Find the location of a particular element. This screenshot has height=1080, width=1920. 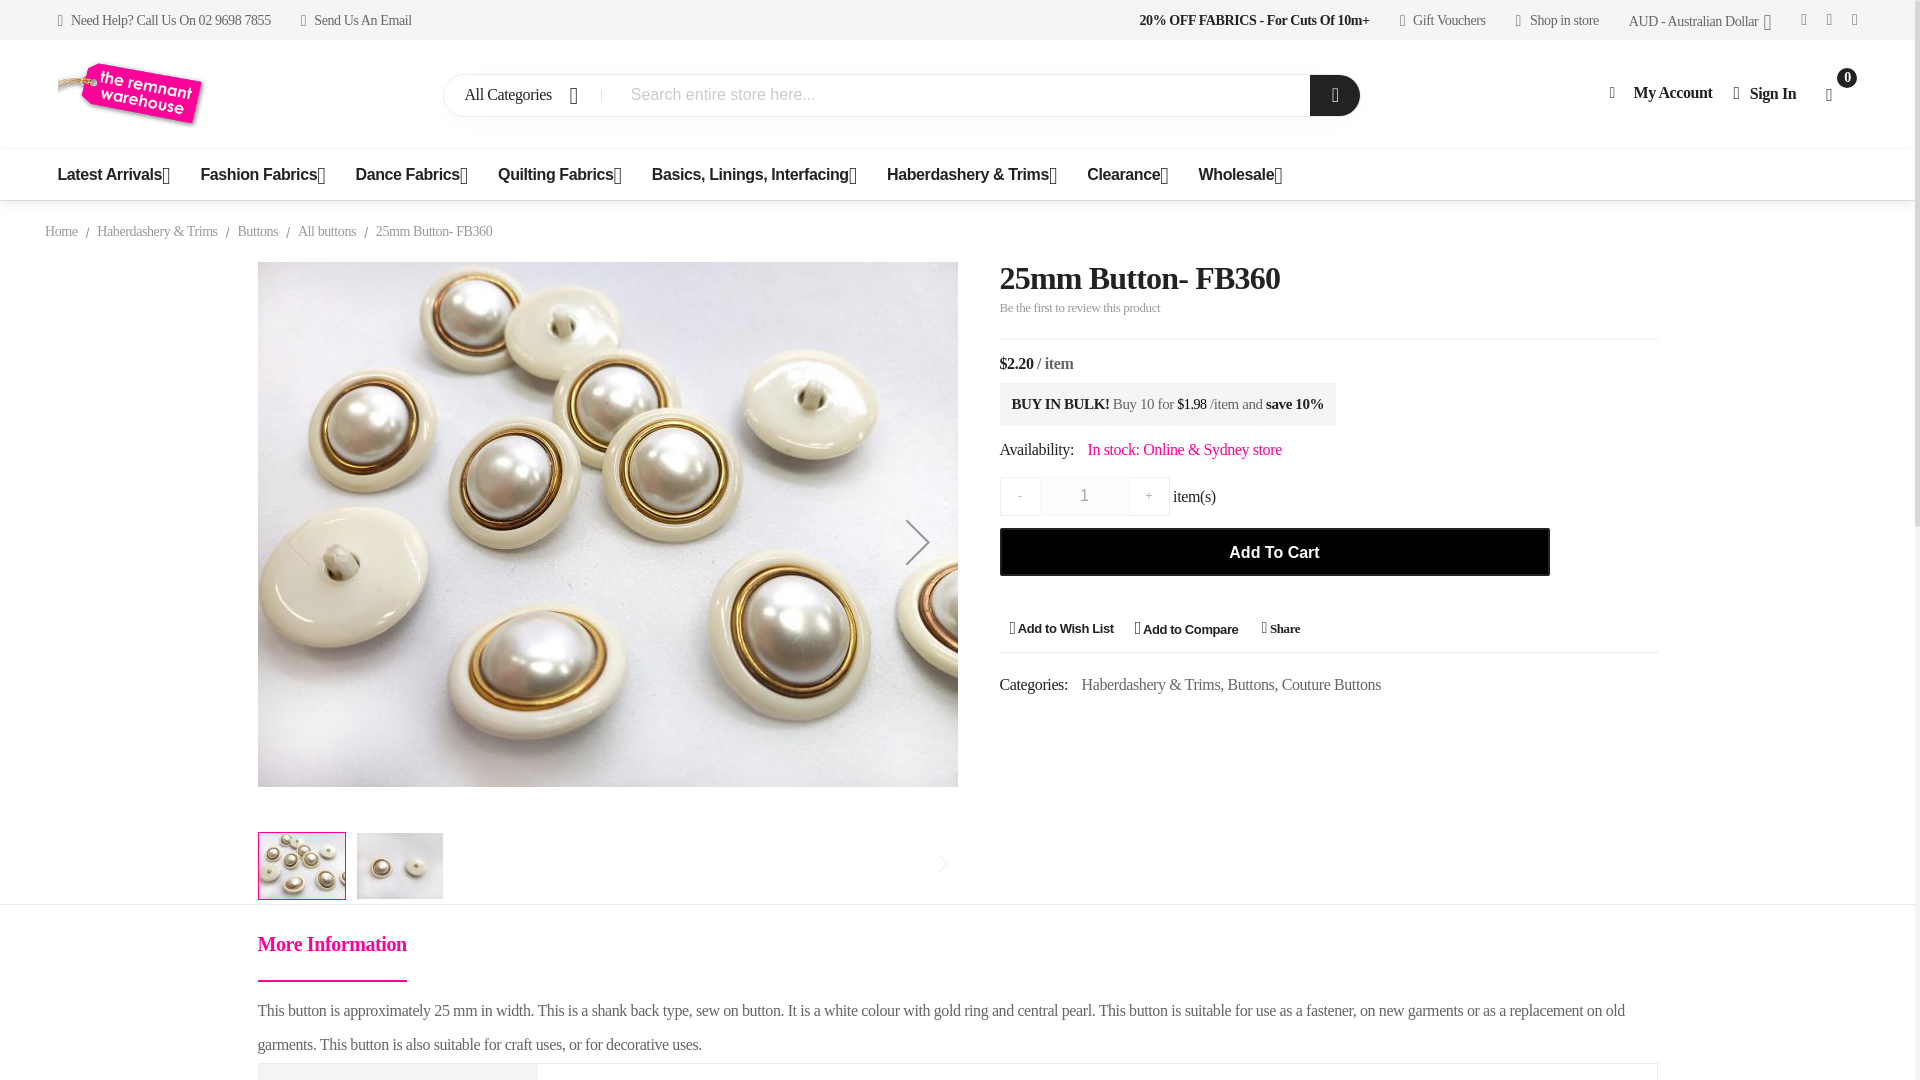

The Remnant Warehouse Logo is located at coordinates (134, 94).